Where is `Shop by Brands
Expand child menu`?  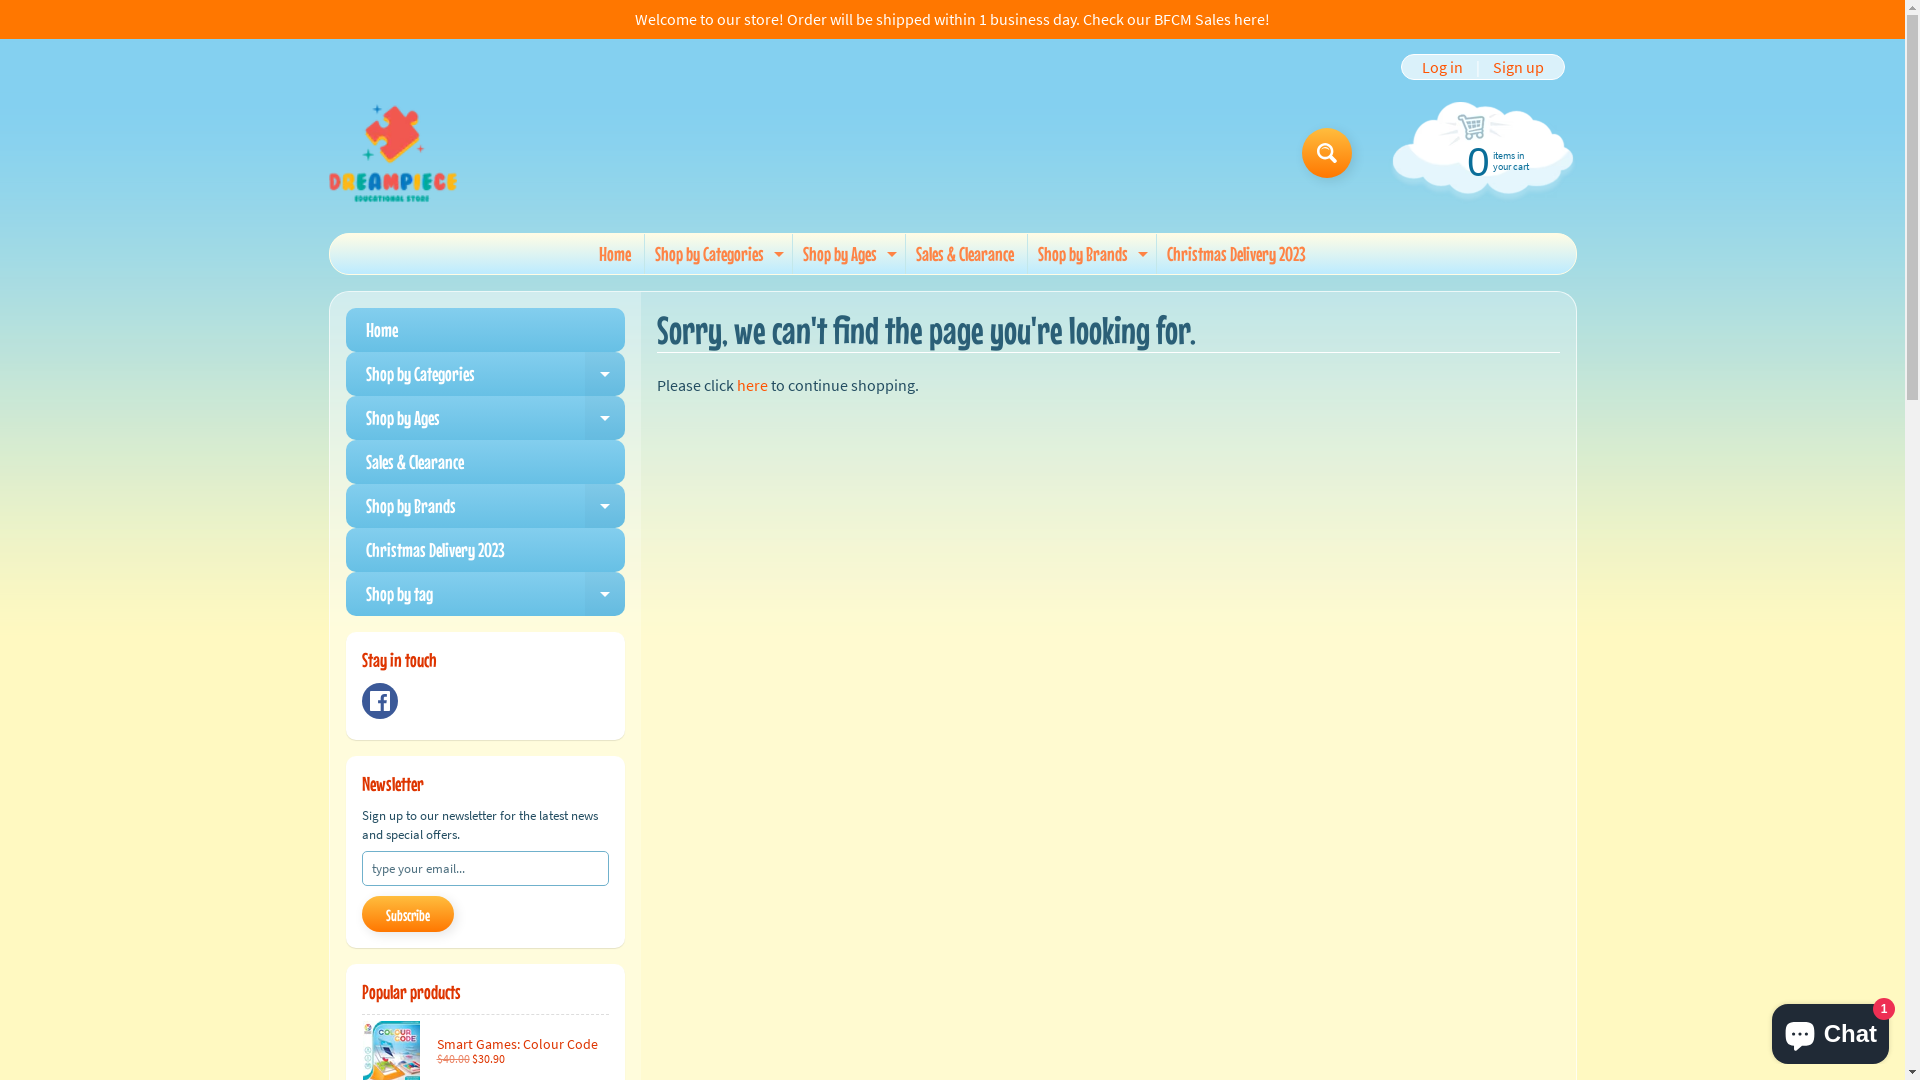
Shop by Brands
Expand child menu is located at coordinates (486, 506).